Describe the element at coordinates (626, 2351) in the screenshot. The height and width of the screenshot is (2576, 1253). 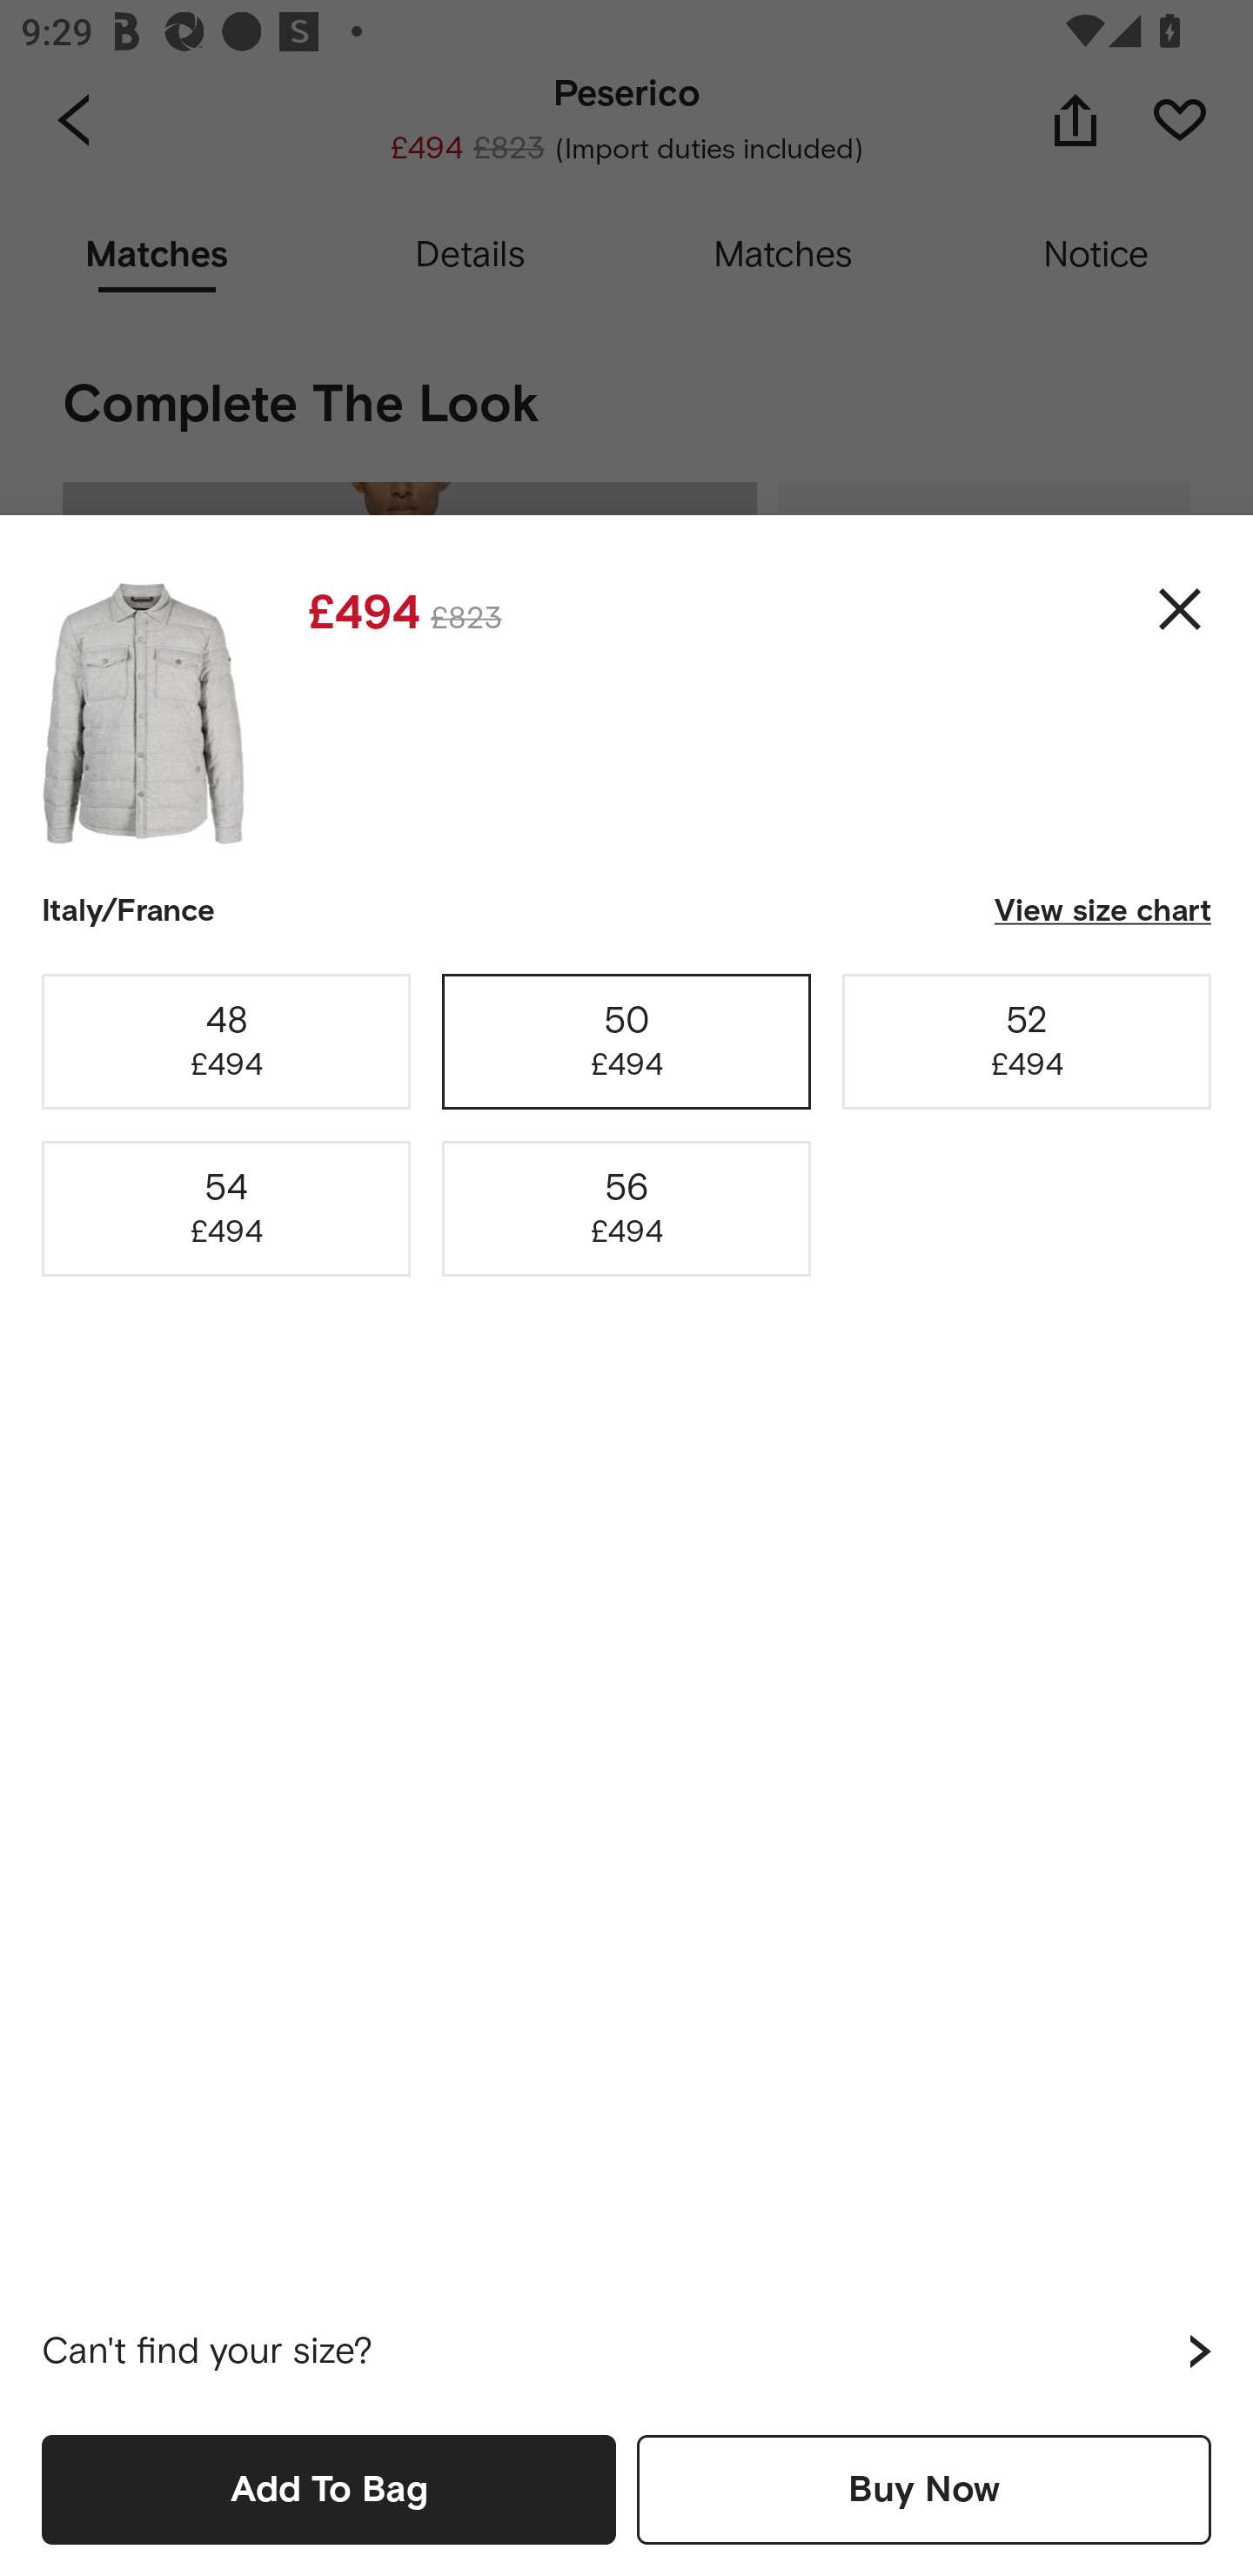
I see `Can't find your size?` at that location.